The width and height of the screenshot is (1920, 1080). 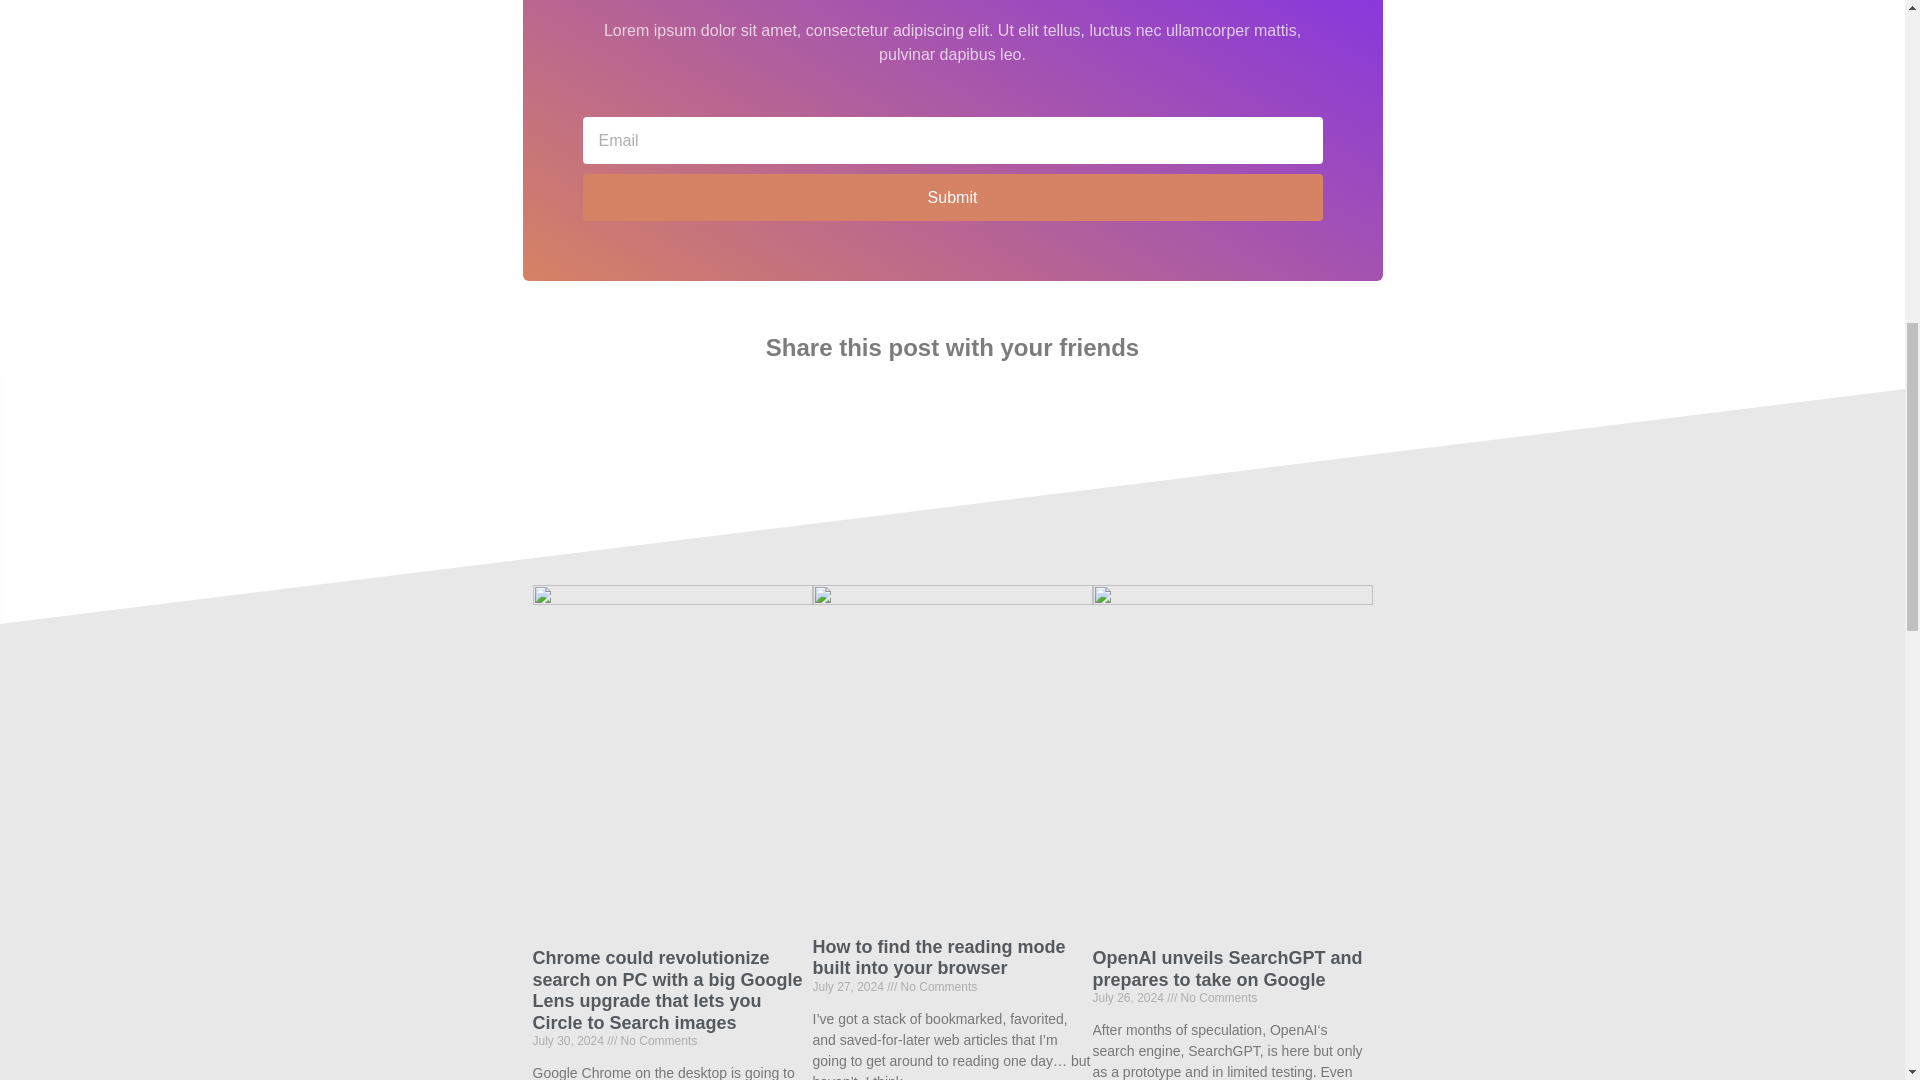 I want to click on Submit, so click(x=952, y=197).